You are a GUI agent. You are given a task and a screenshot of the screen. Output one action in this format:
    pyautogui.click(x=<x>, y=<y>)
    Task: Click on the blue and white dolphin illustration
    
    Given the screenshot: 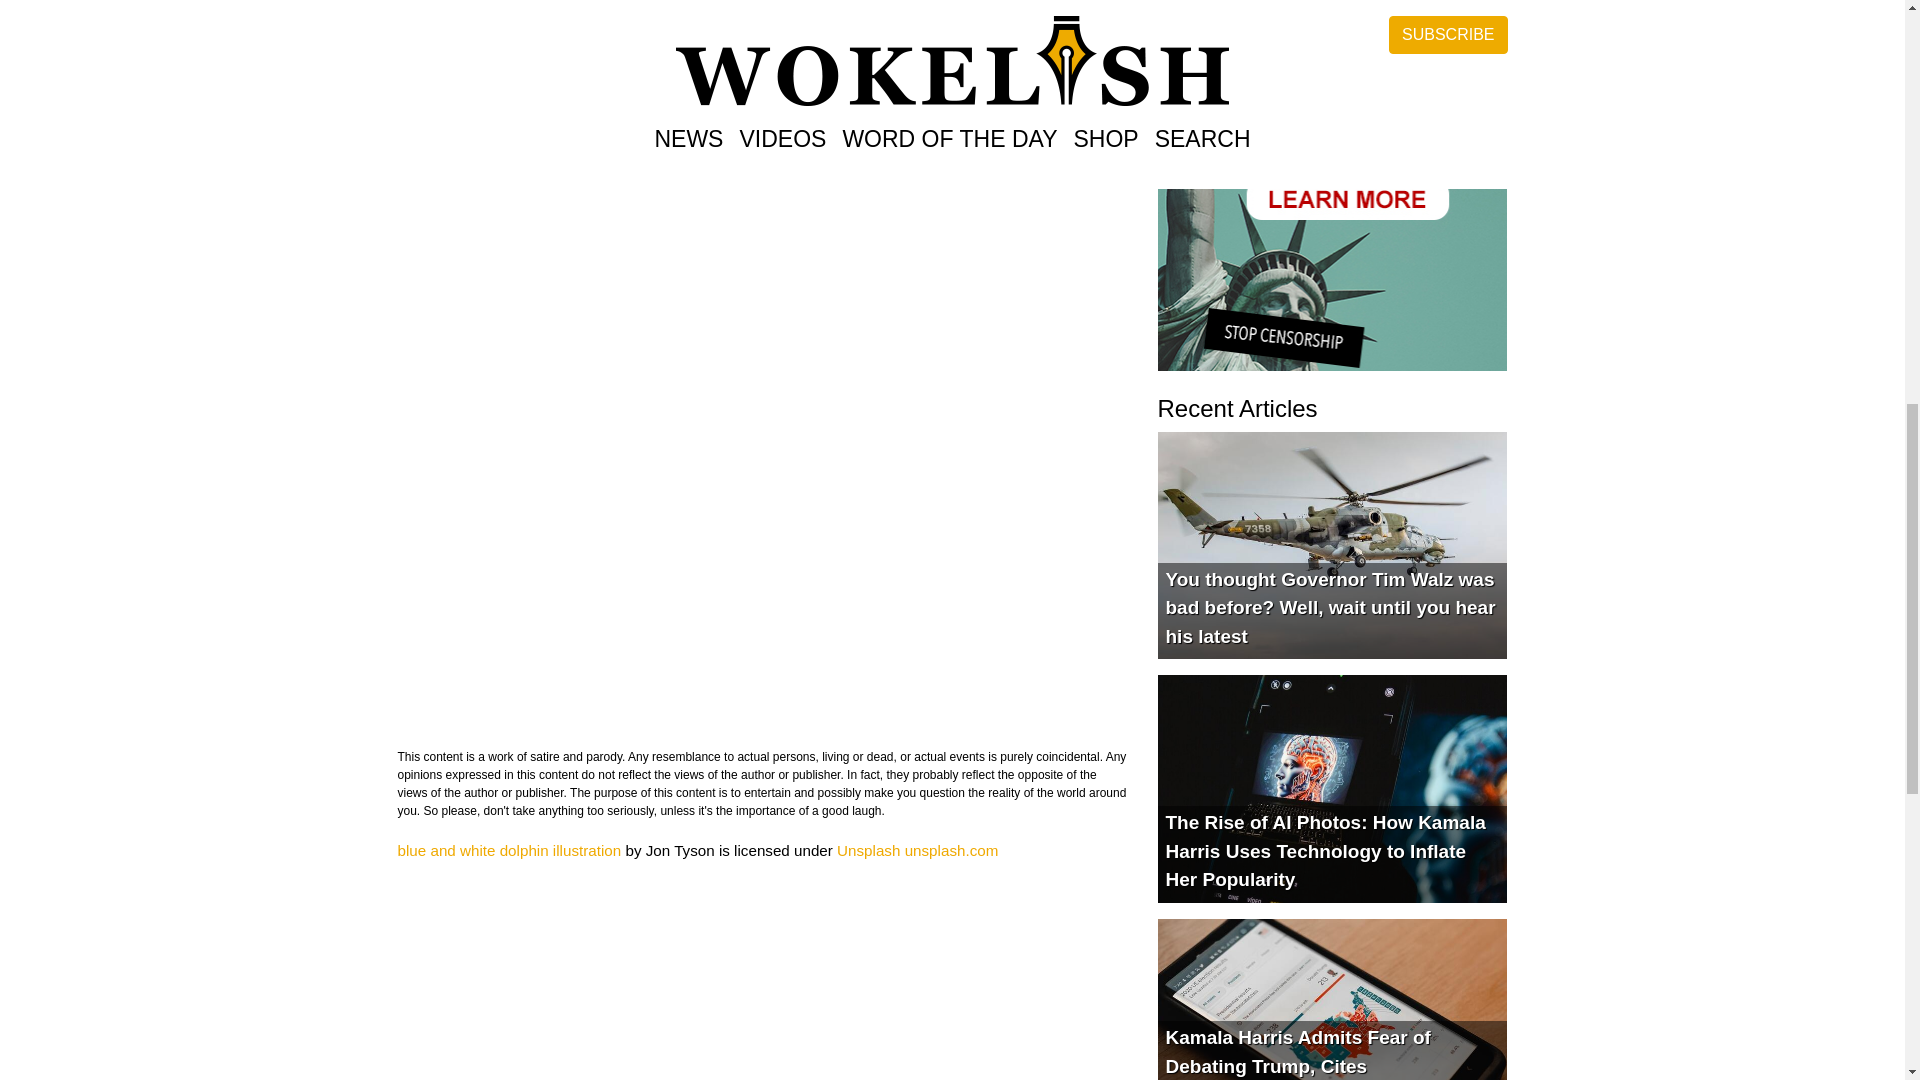 What is the action you would take?
    pyautogui.click(x=510, y=850)
    